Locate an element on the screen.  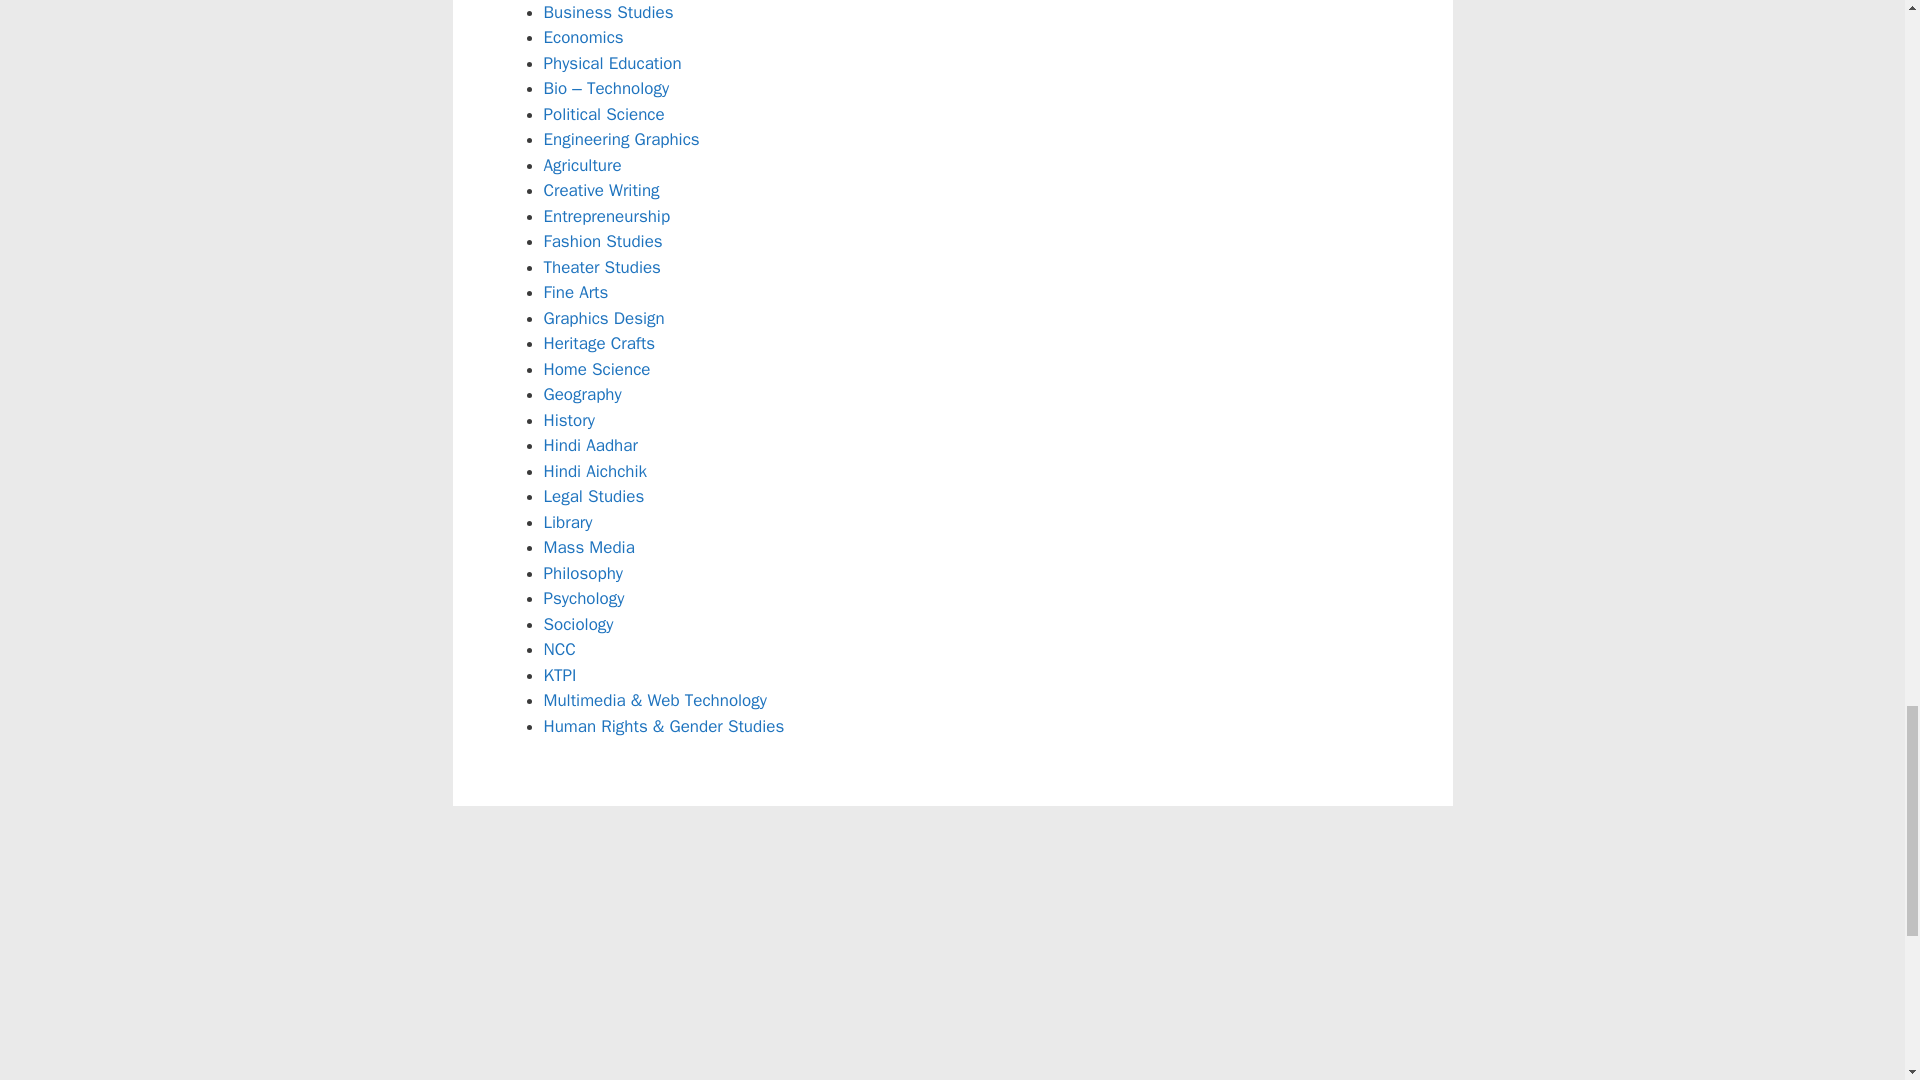
Hindi Aichchik is located at coordinates (596, 471).